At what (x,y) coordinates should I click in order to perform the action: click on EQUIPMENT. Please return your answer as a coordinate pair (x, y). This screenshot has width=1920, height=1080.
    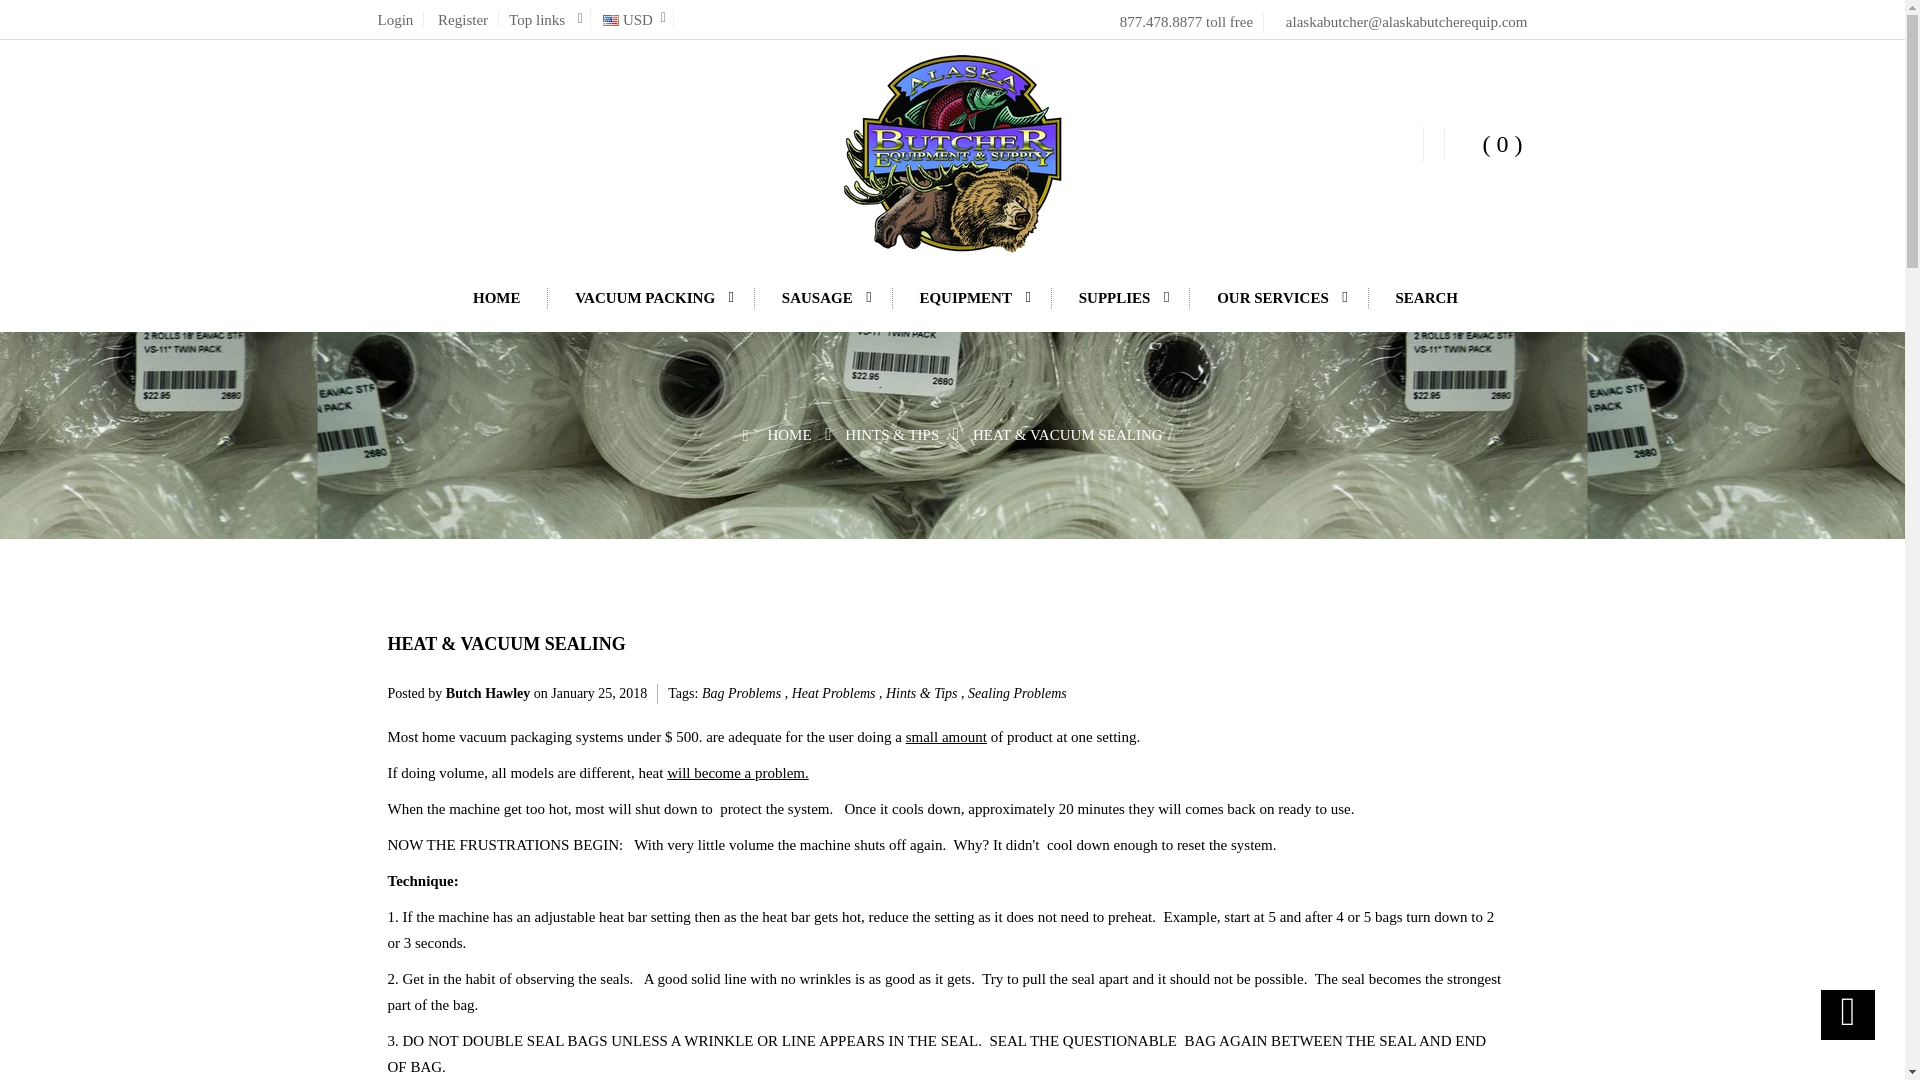
    Looking at the image, I should click on (974, 298).